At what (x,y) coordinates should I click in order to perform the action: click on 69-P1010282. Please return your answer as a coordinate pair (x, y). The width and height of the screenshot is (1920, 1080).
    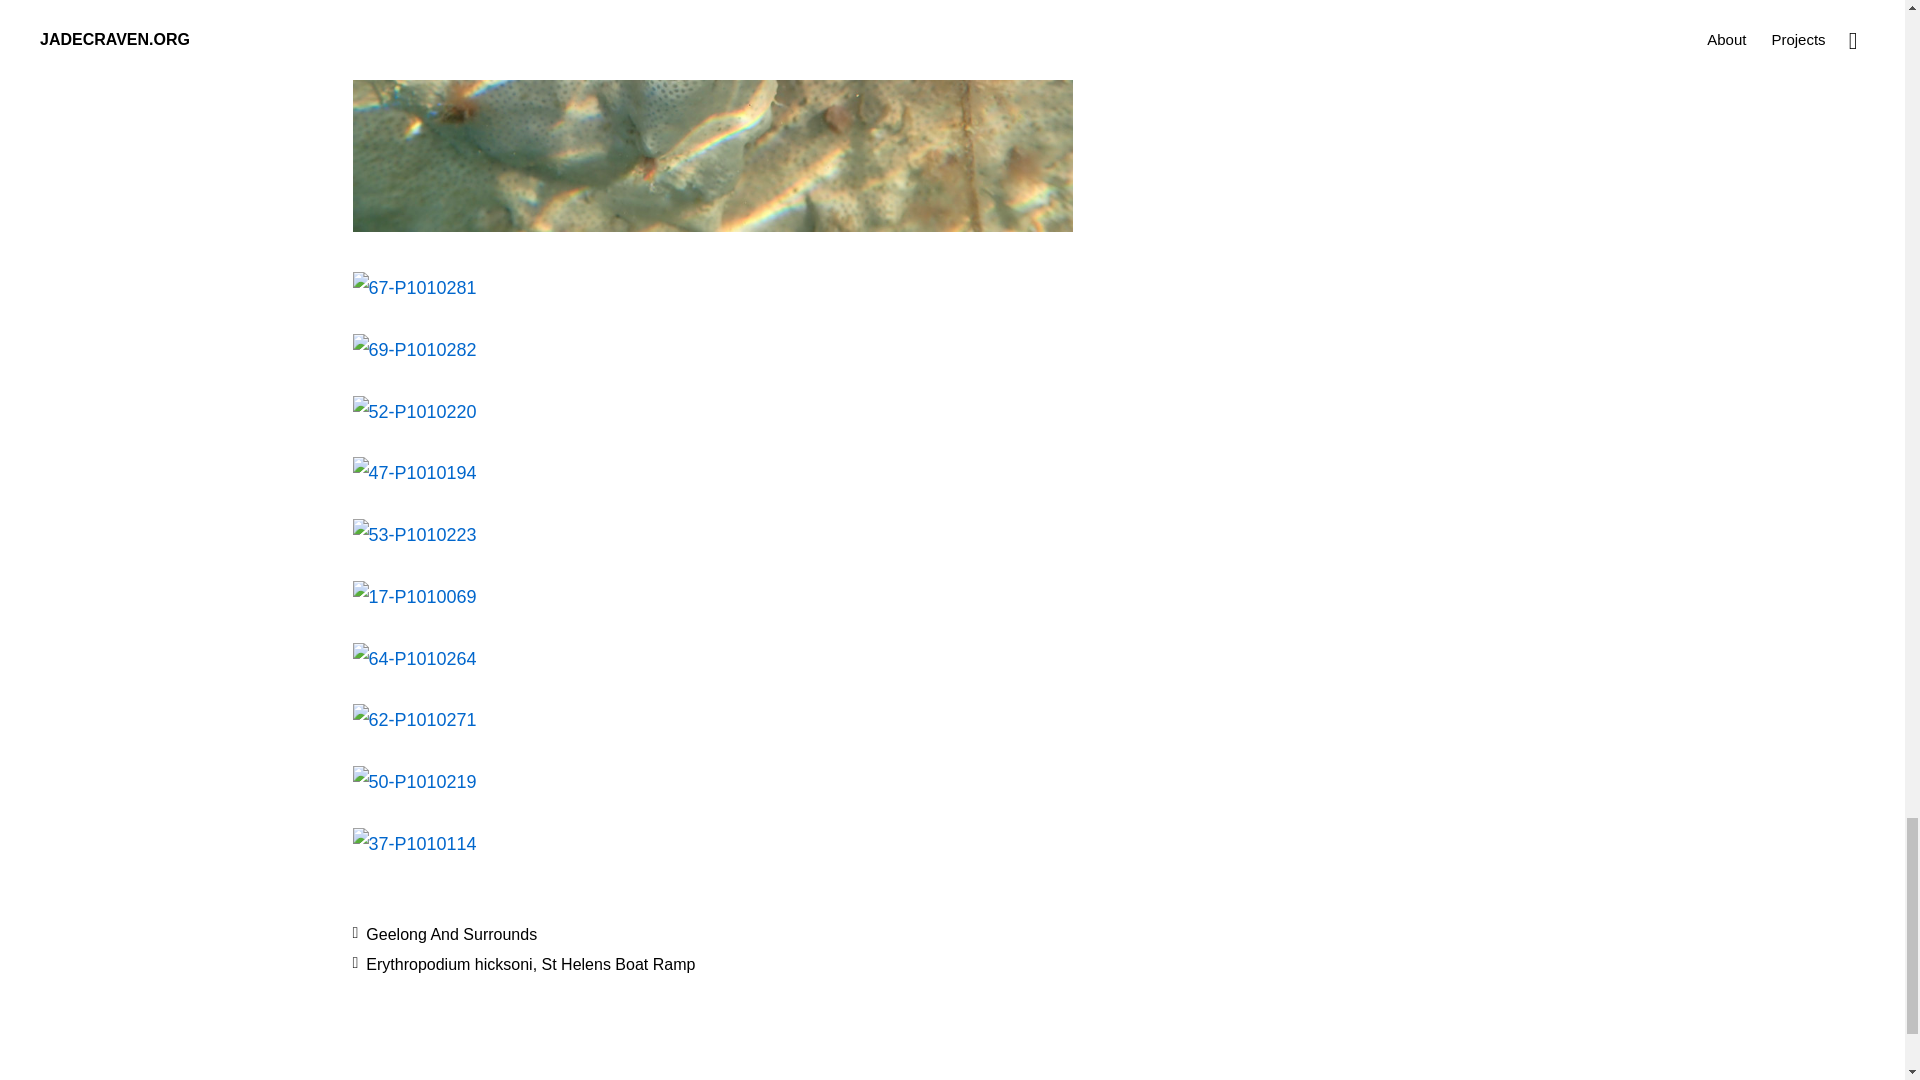
    Looking at the image, I should click on (414, 350).